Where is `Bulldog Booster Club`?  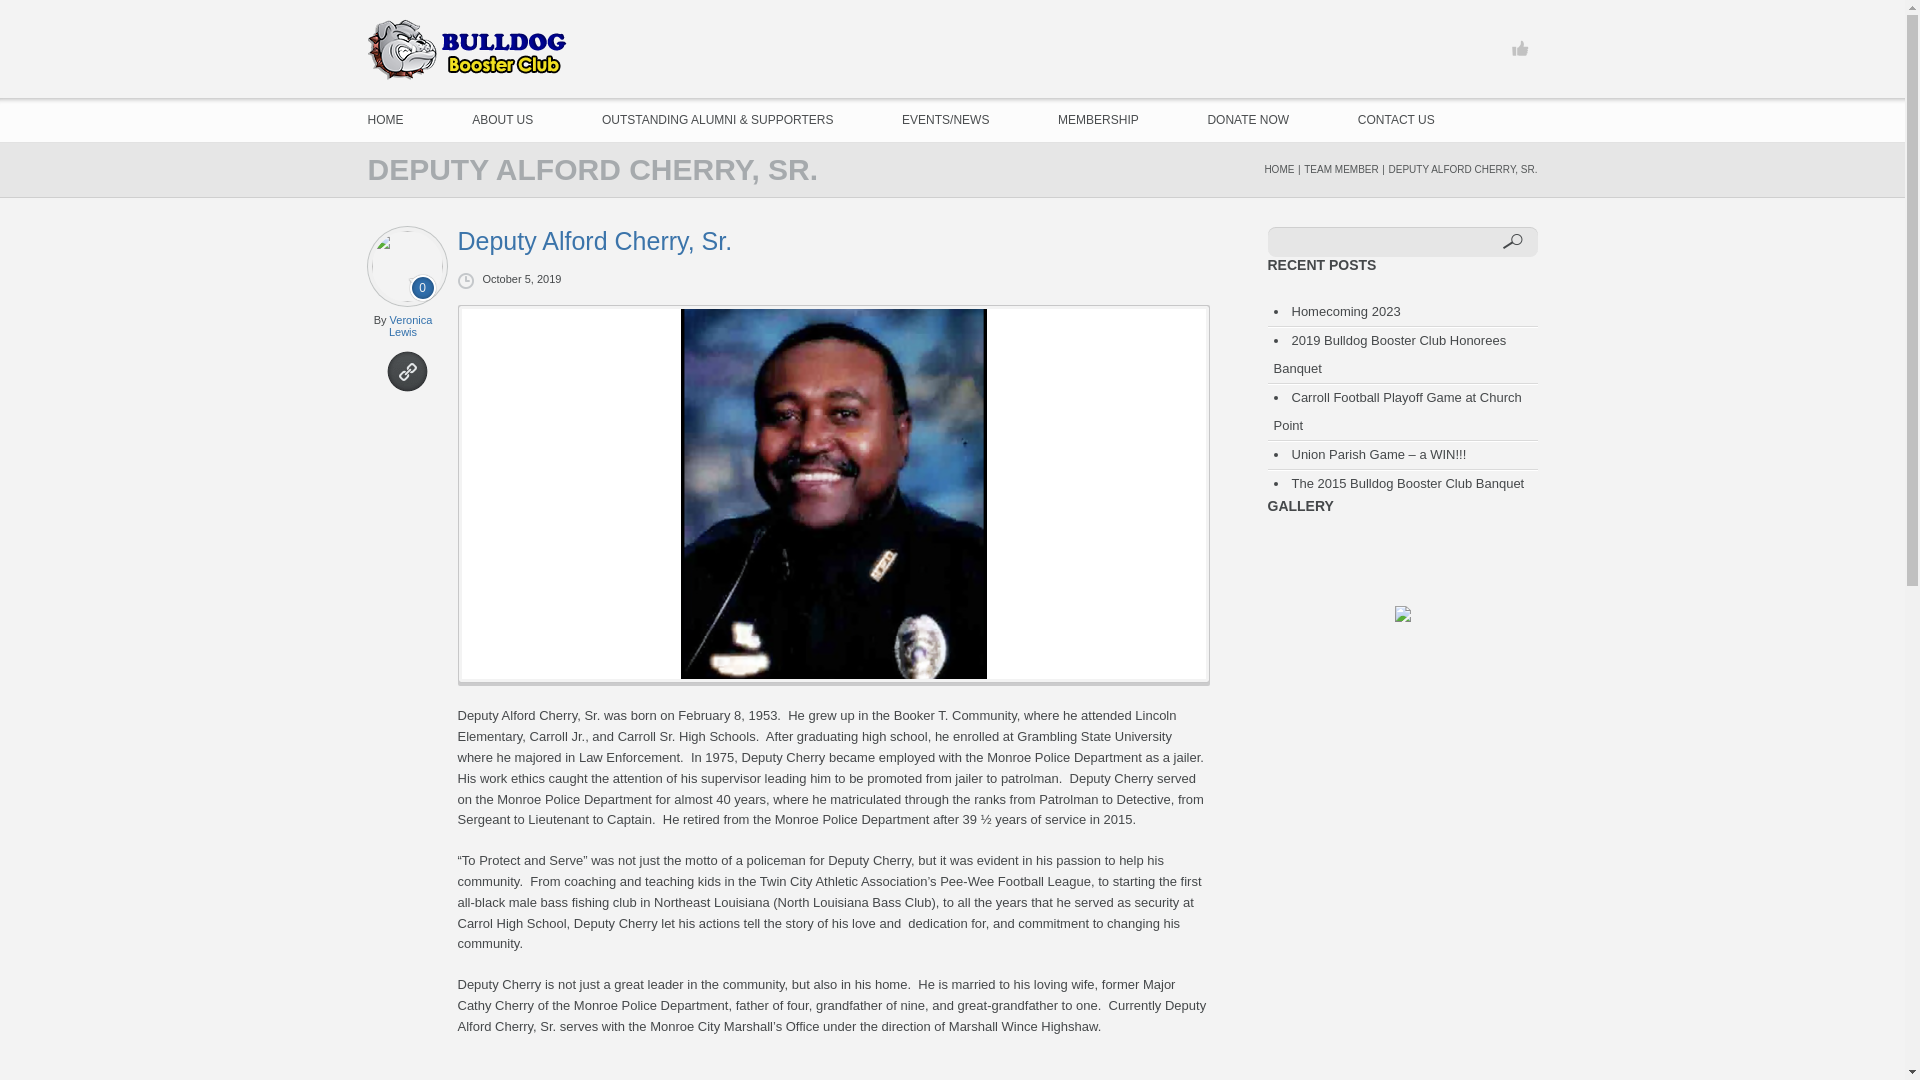
Bulldog Booster Club is located at coordinates (470, 50).